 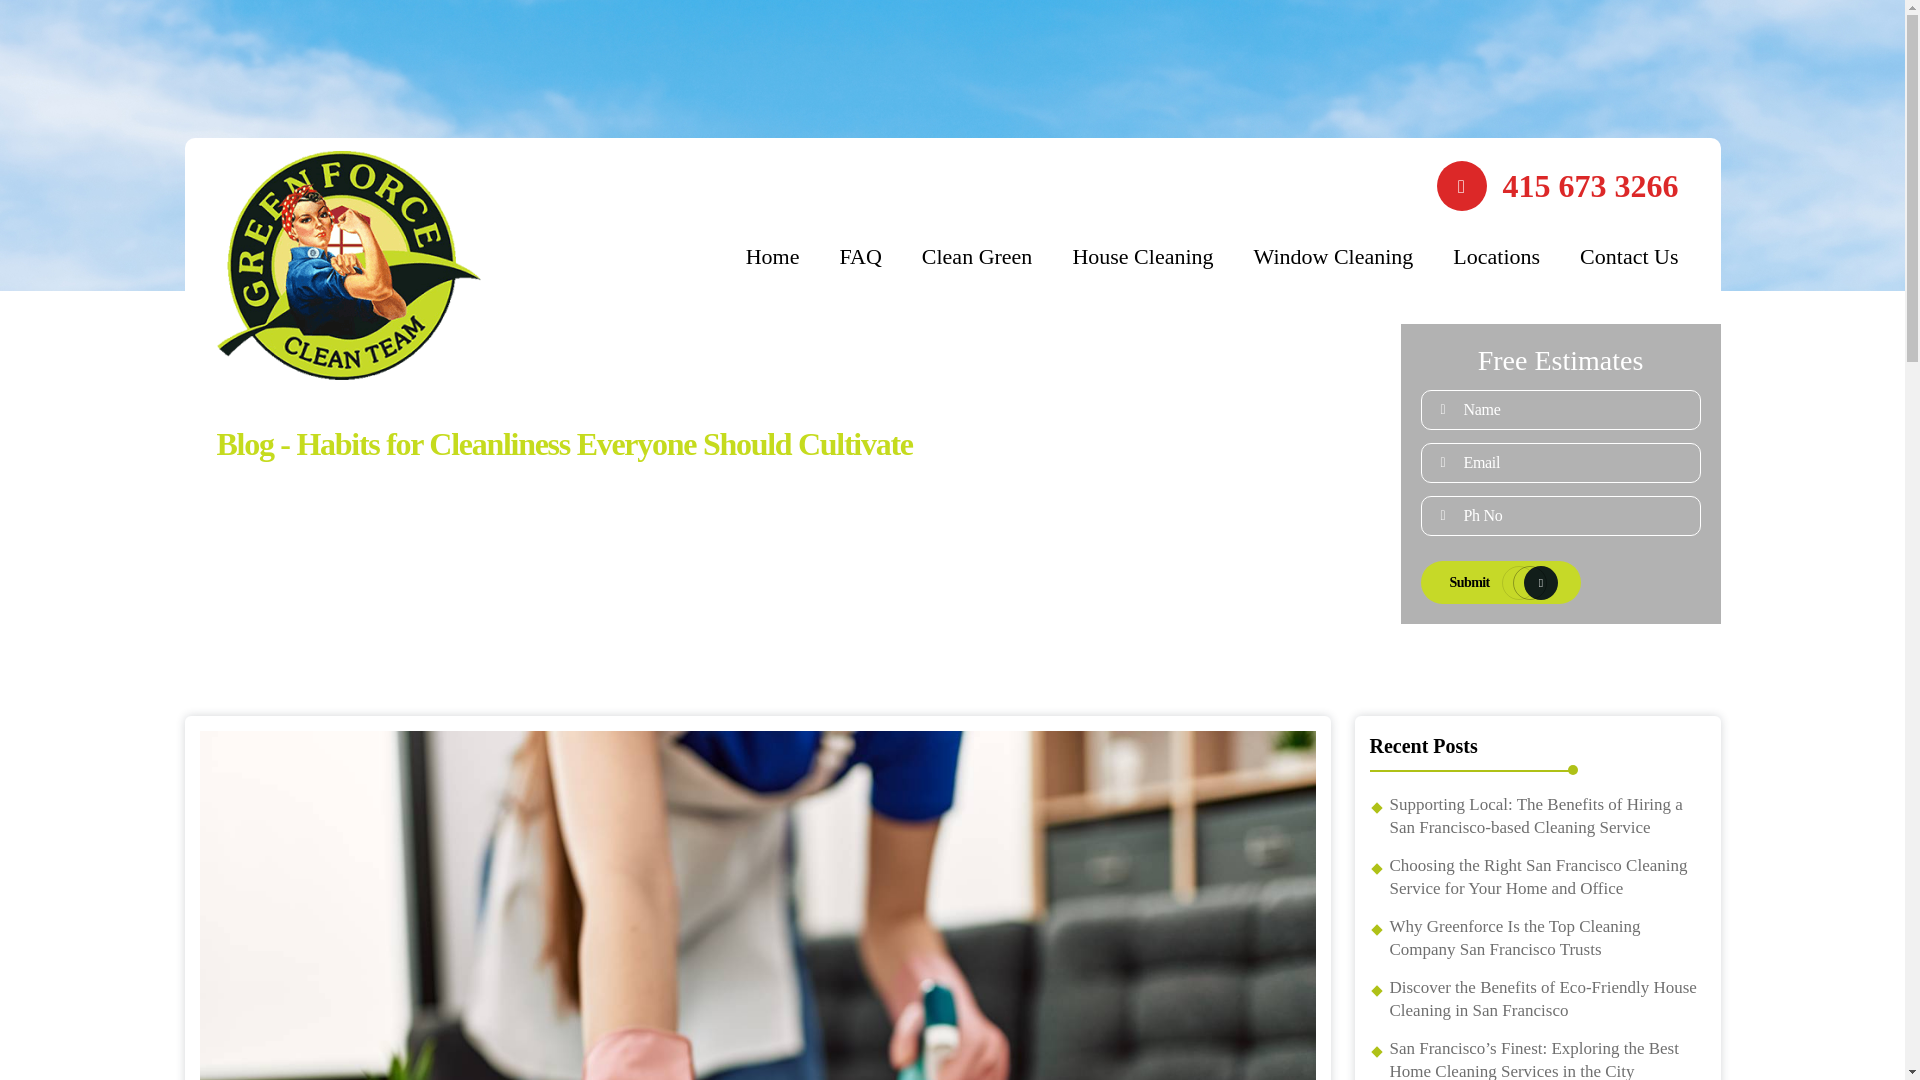 I want to click on Locations, so click(x=1496, y=256).